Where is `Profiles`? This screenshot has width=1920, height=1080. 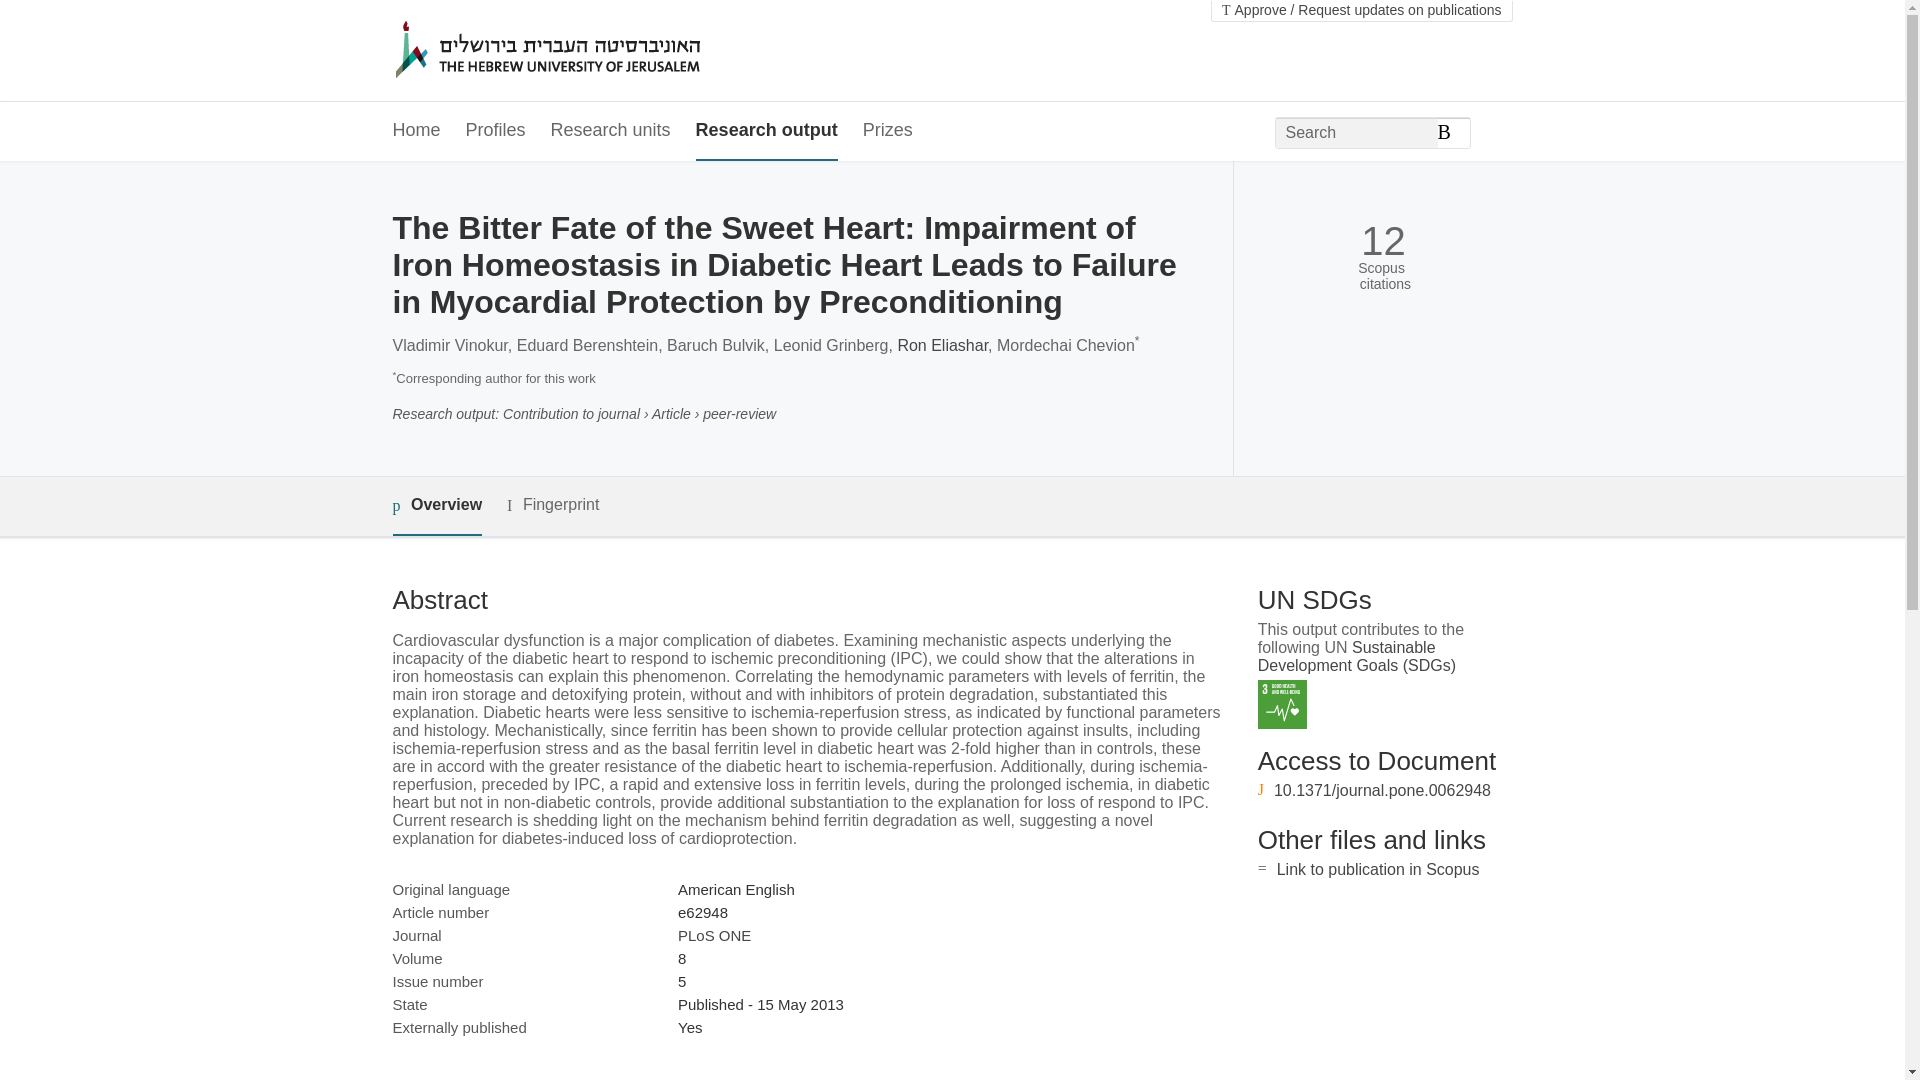 Profiles is located at coordinates (496, 130).